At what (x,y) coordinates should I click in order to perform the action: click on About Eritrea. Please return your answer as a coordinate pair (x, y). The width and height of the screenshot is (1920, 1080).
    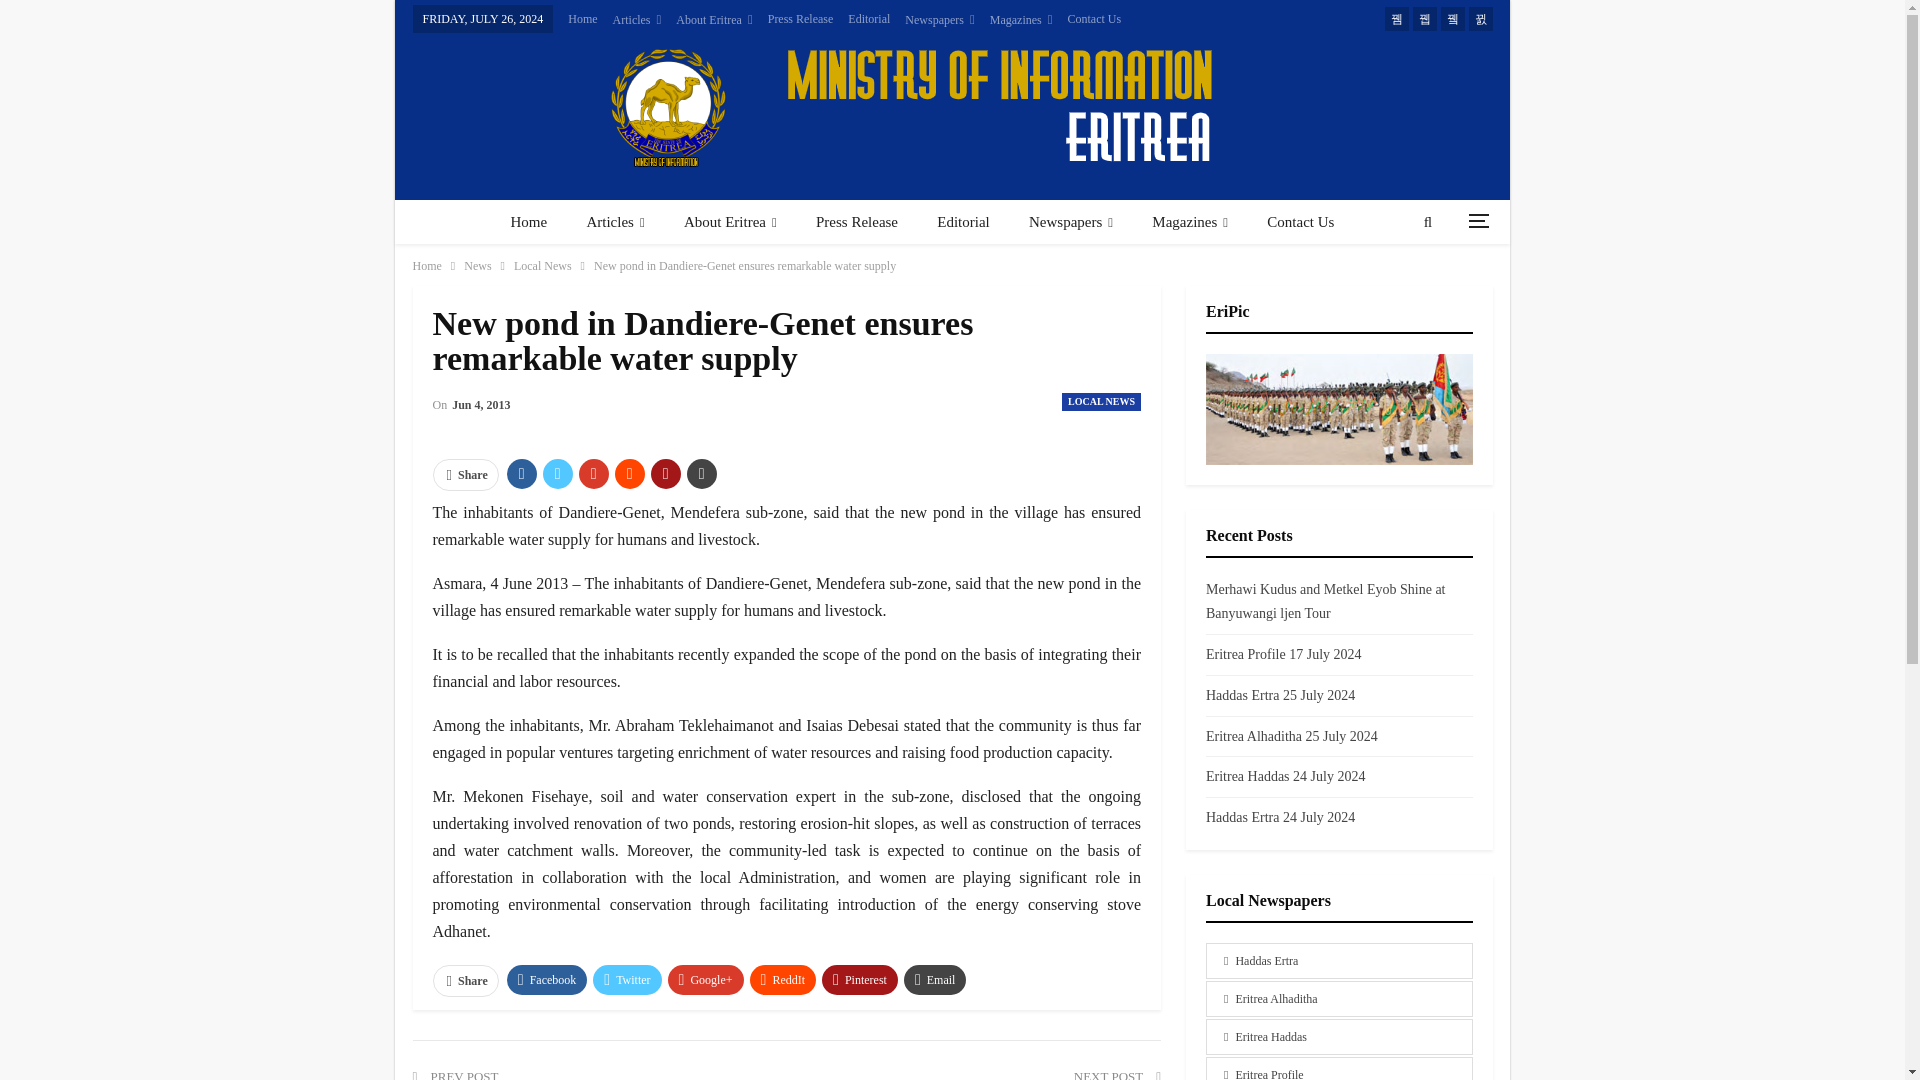
    Looking at the image, I should click on (714, 20).